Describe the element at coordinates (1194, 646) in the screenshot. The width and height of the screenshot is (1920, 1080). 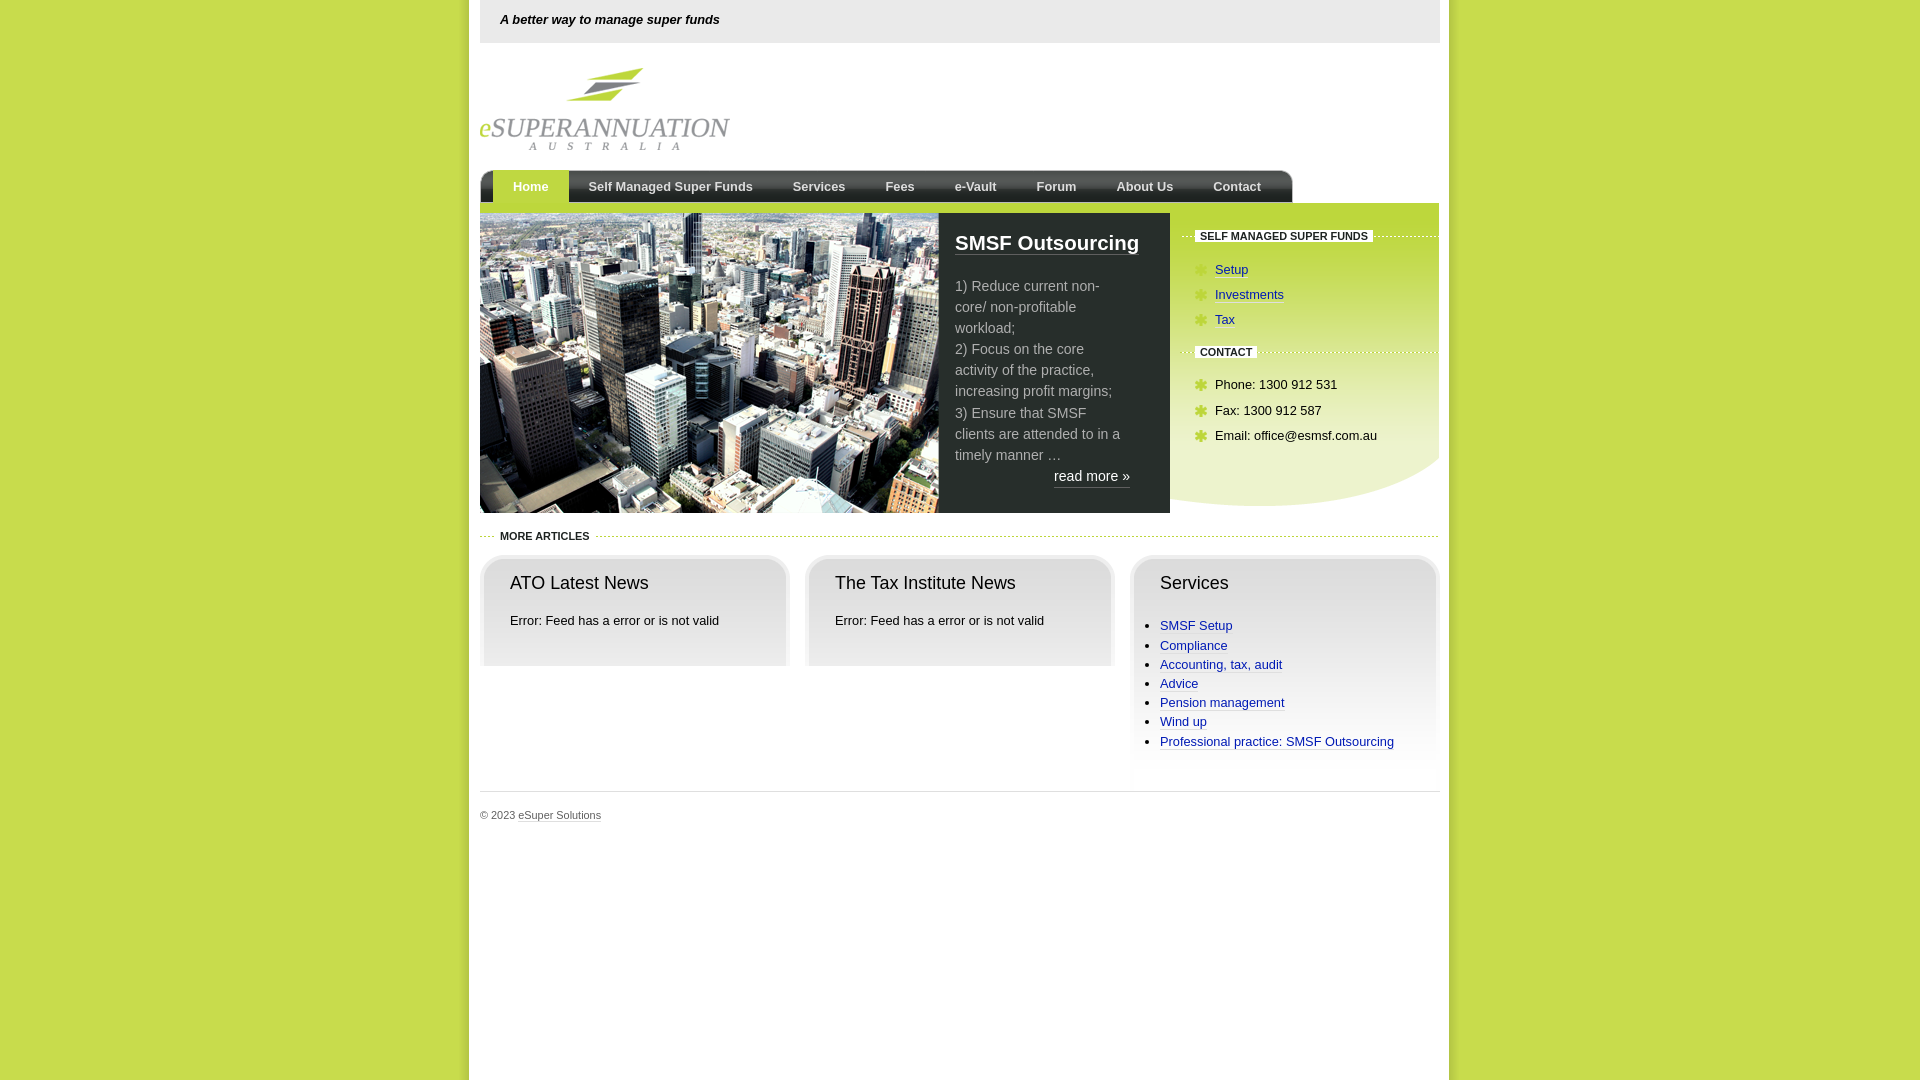
I see `Compliance` at that location.